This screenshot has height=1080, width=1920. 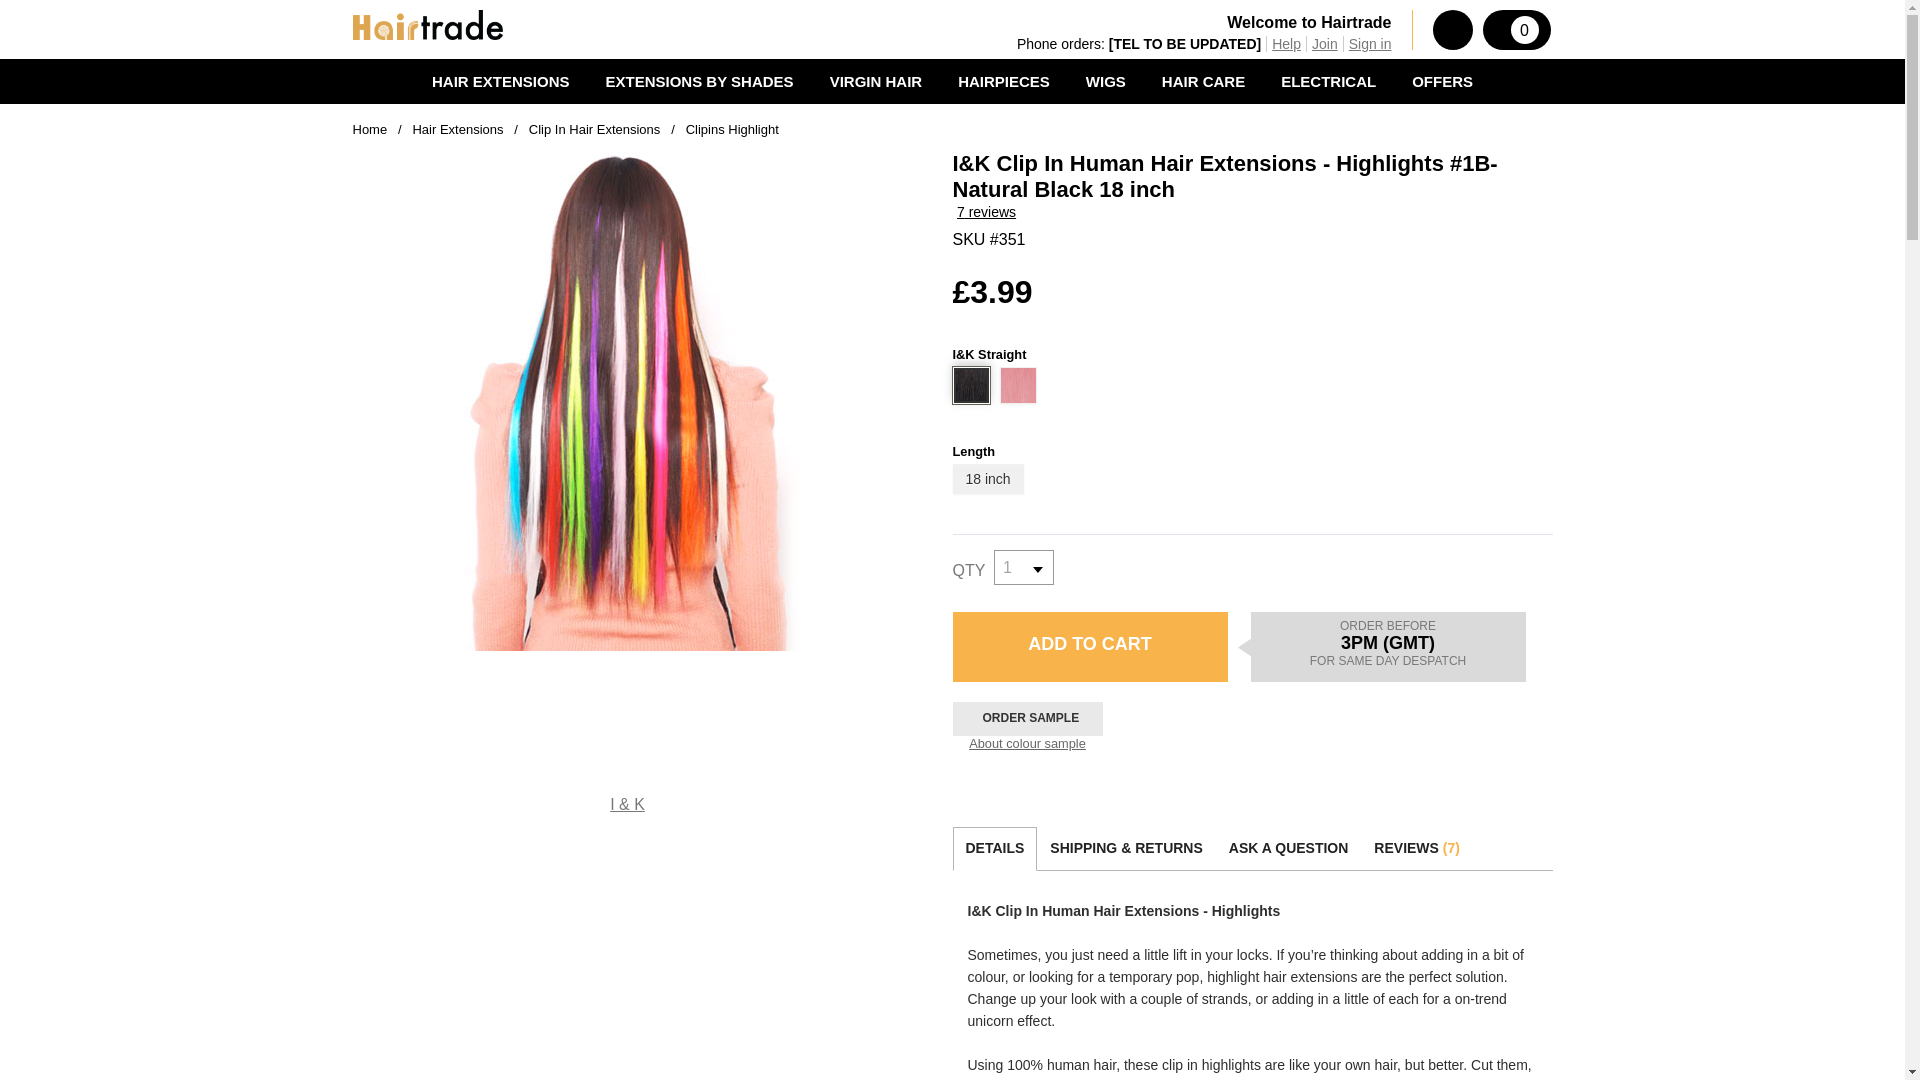 I want to click on Hairtrade, so click(x=426, y=24).